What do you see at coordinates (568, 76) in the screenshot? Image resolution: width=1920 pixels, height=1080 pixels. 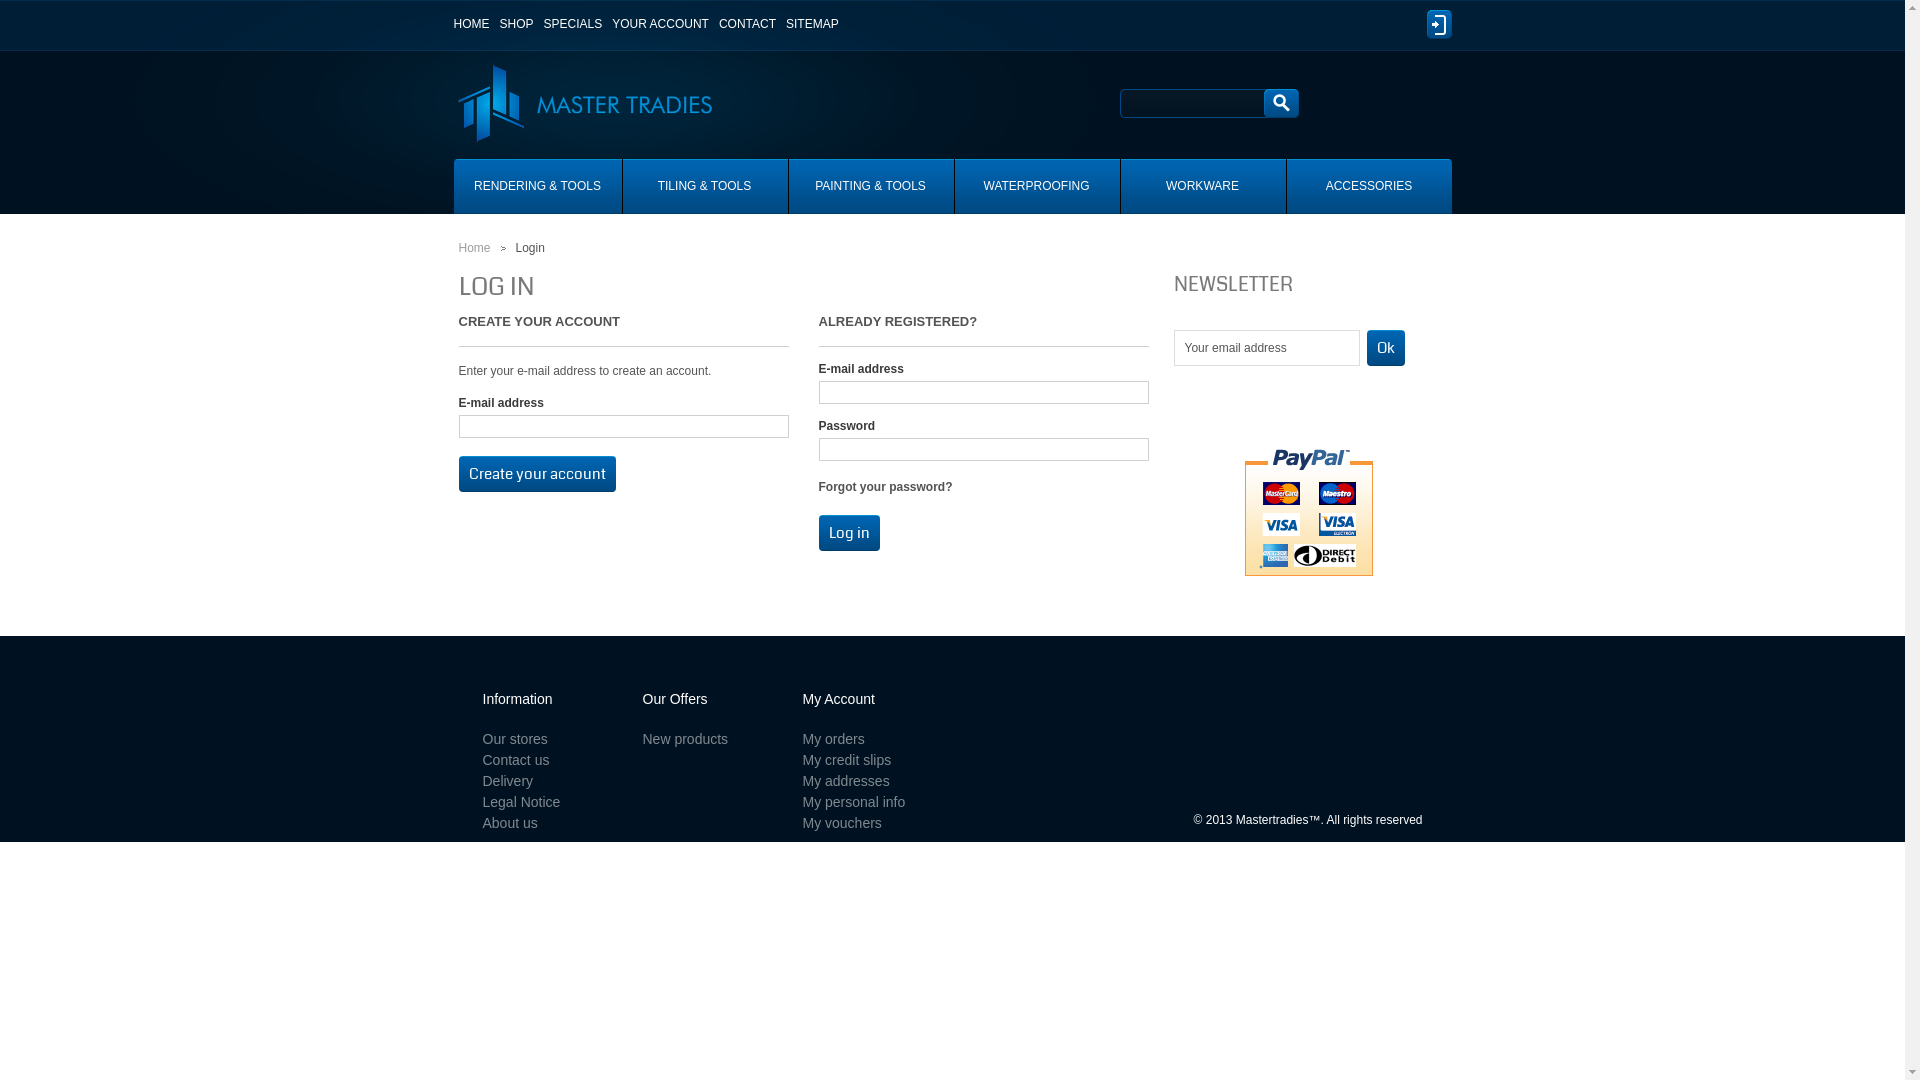 I see `Master Tradies` at bounding box center [568, 76].